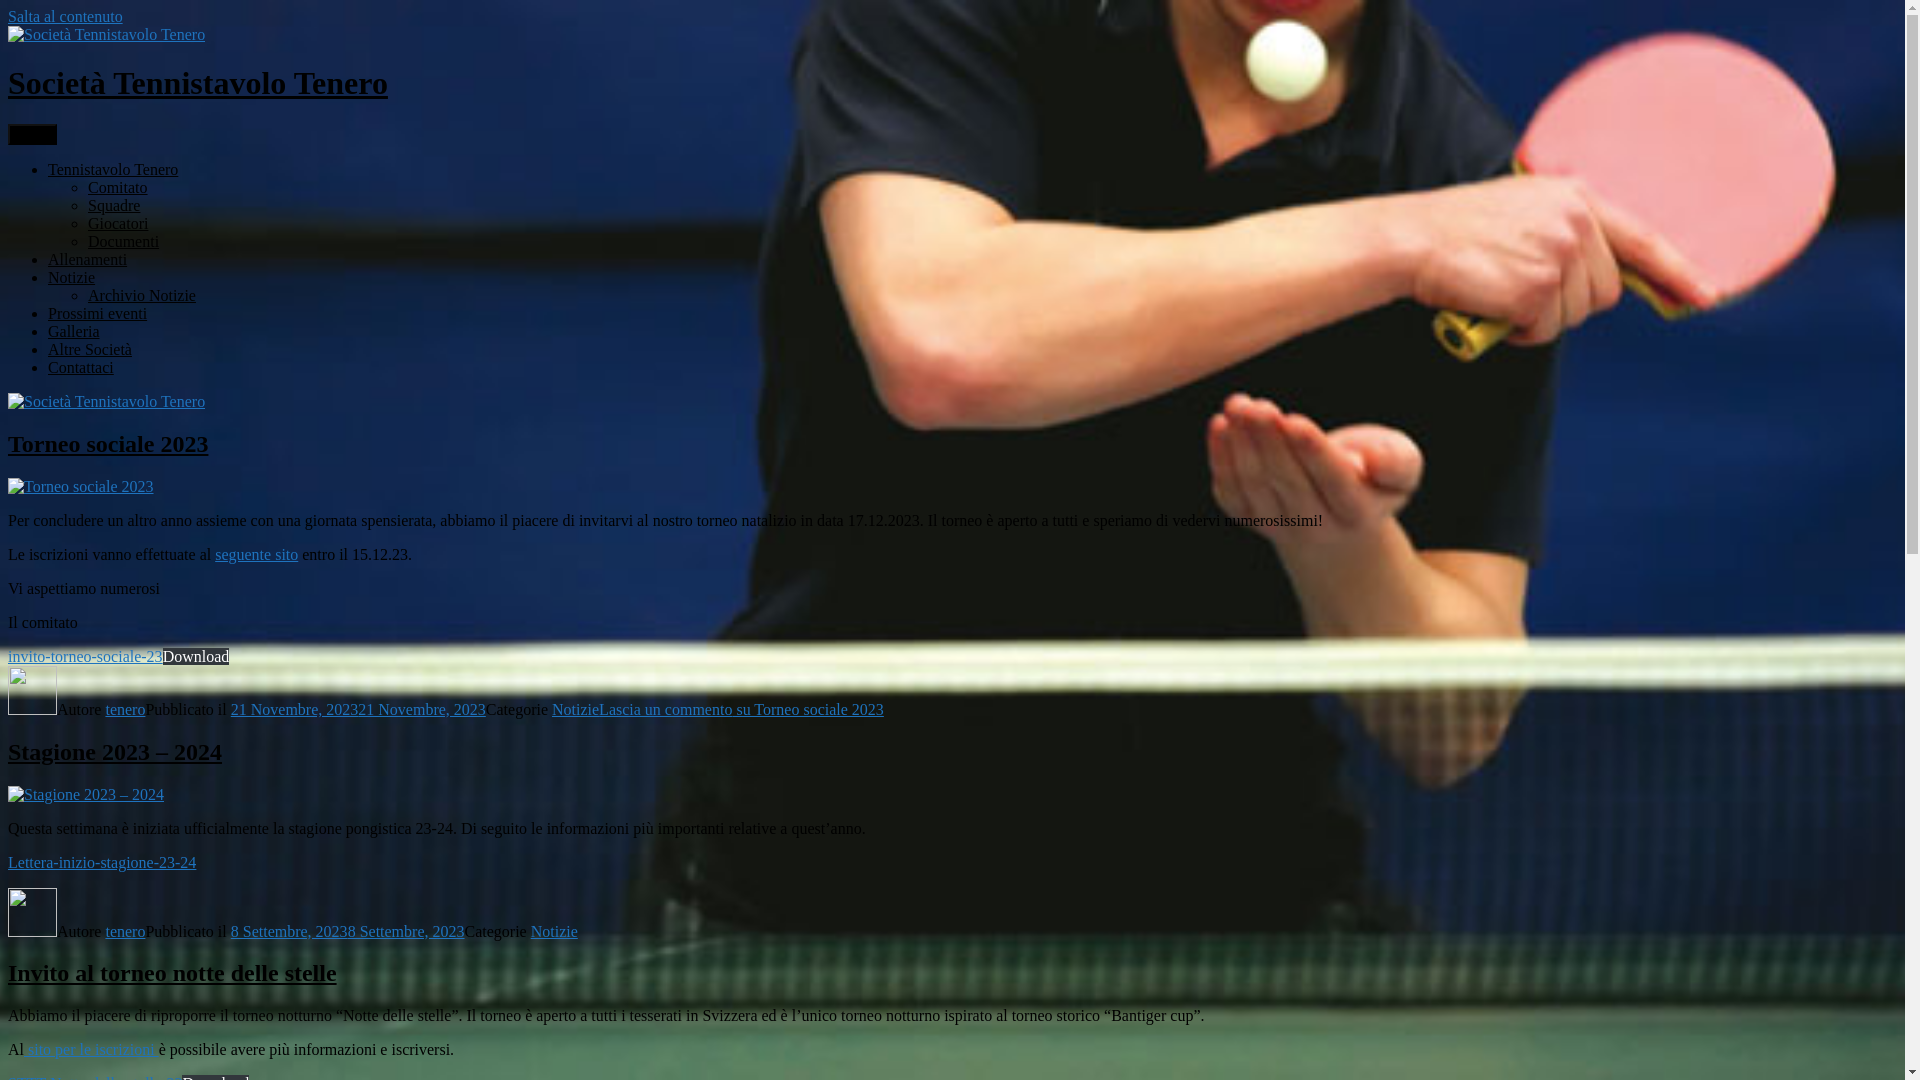  Describe the element at coordinates (113, 170) in the screenshot. I see `Tennistavolo Tenero` at that location.